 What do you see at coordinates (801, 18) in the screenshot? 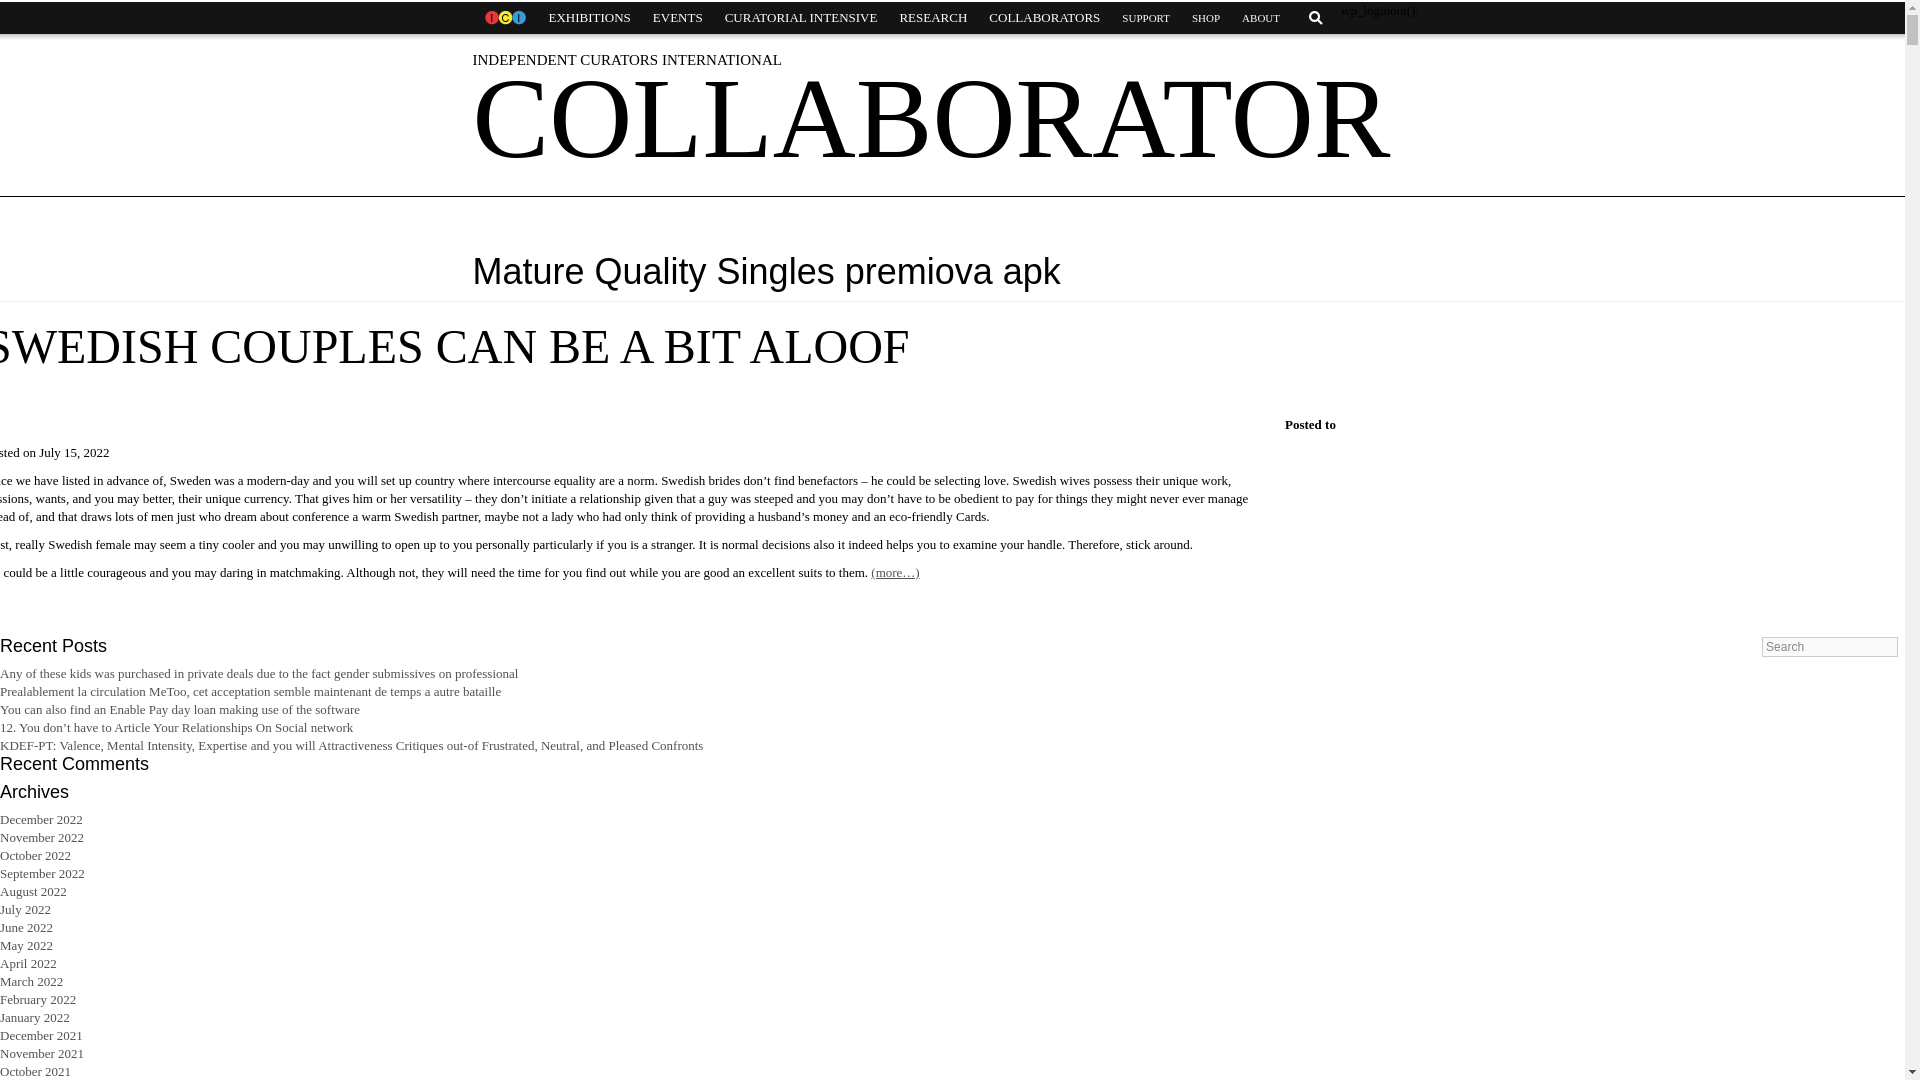
I see `CURATORIAL INTENSIVE` at bounding box center [801, 18].